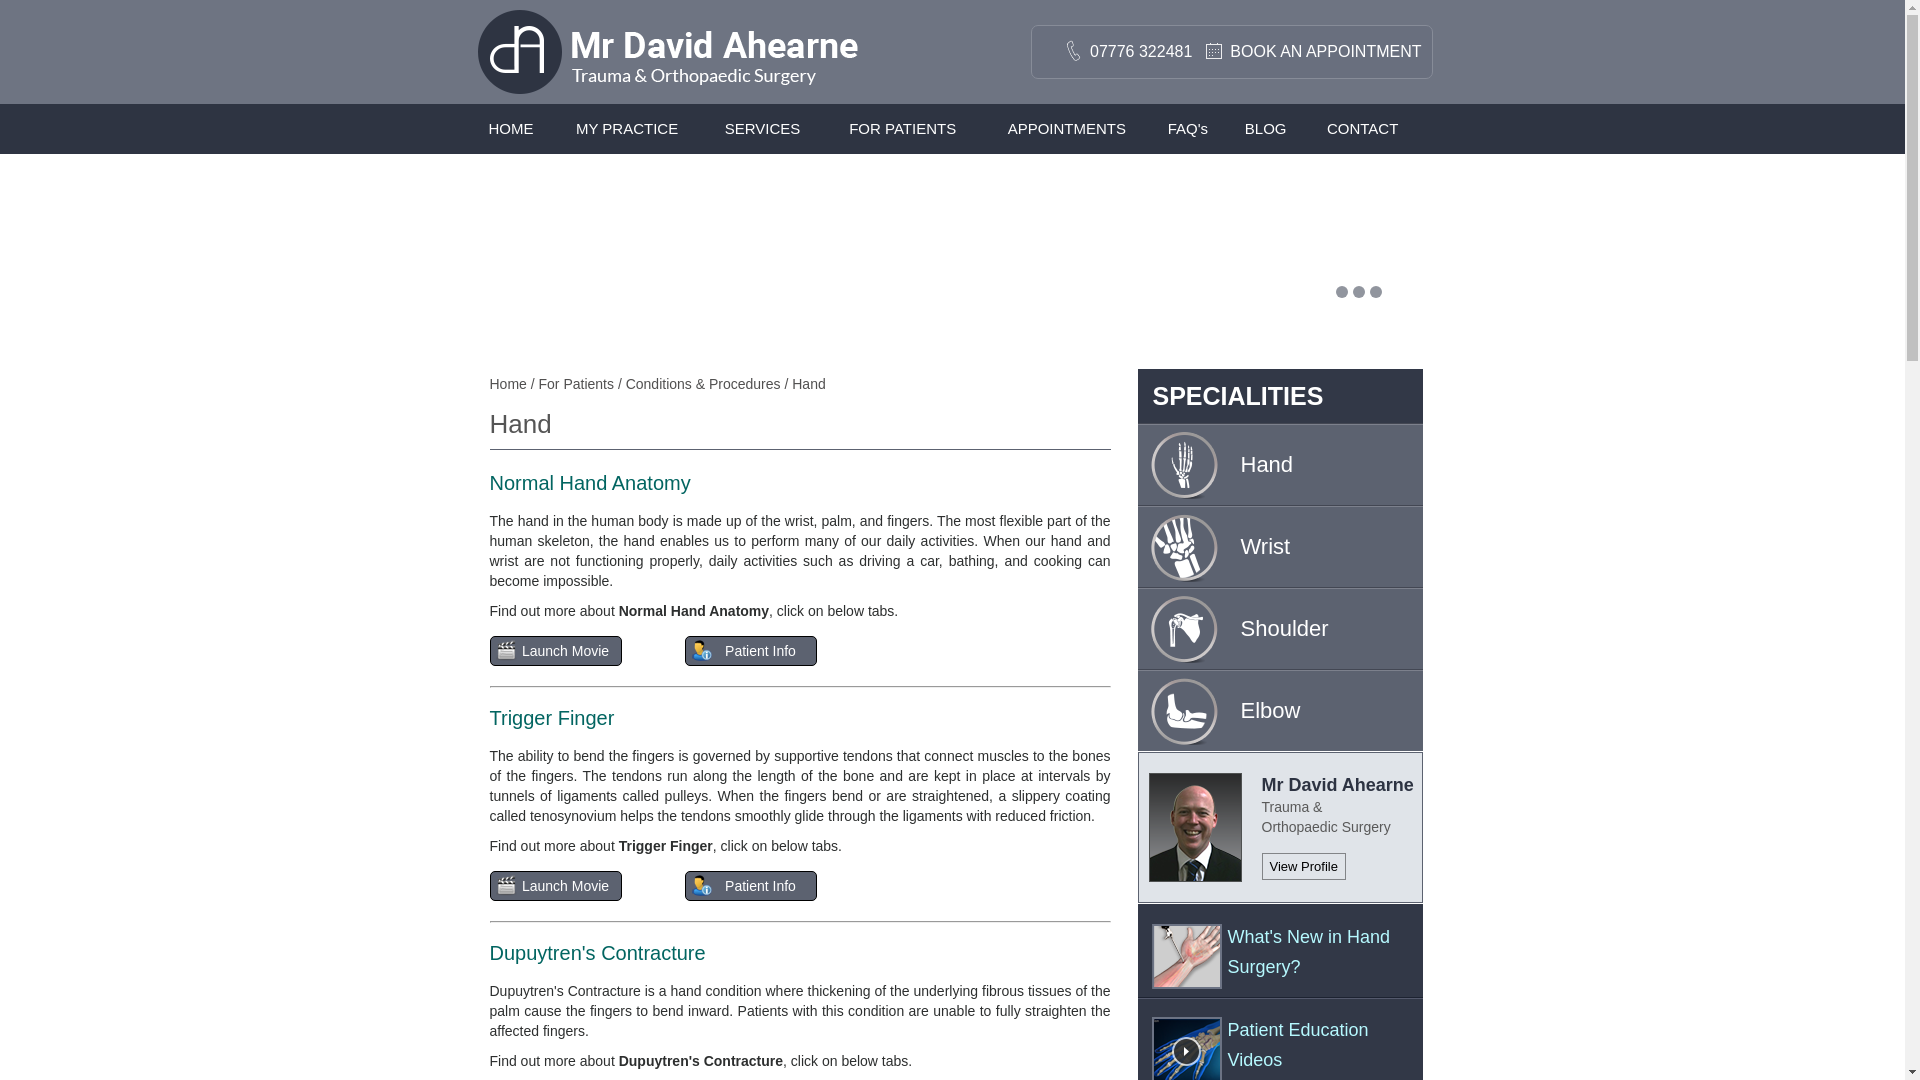  I want to click on 07776 322481, so click(1133, 51).